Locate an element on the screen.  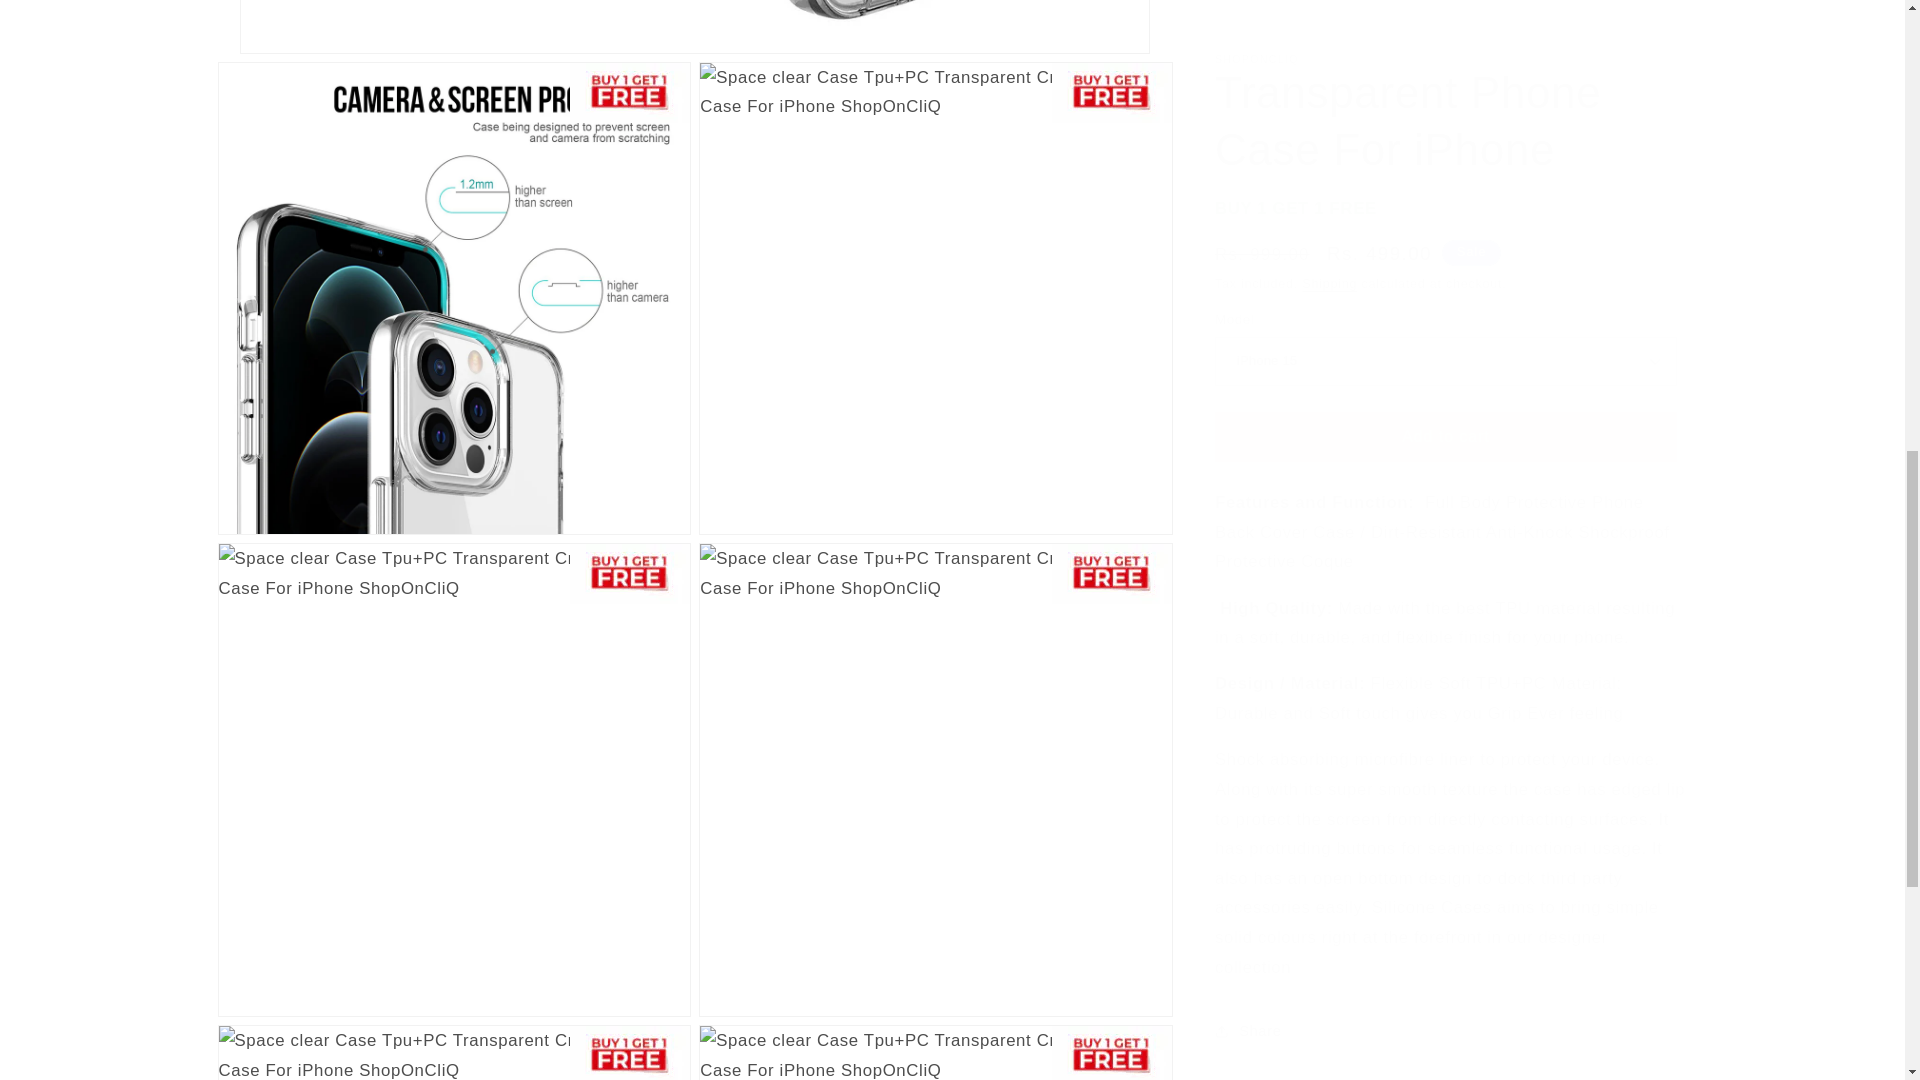
Open media 7 in modal is located at coordinates (936, 1042).